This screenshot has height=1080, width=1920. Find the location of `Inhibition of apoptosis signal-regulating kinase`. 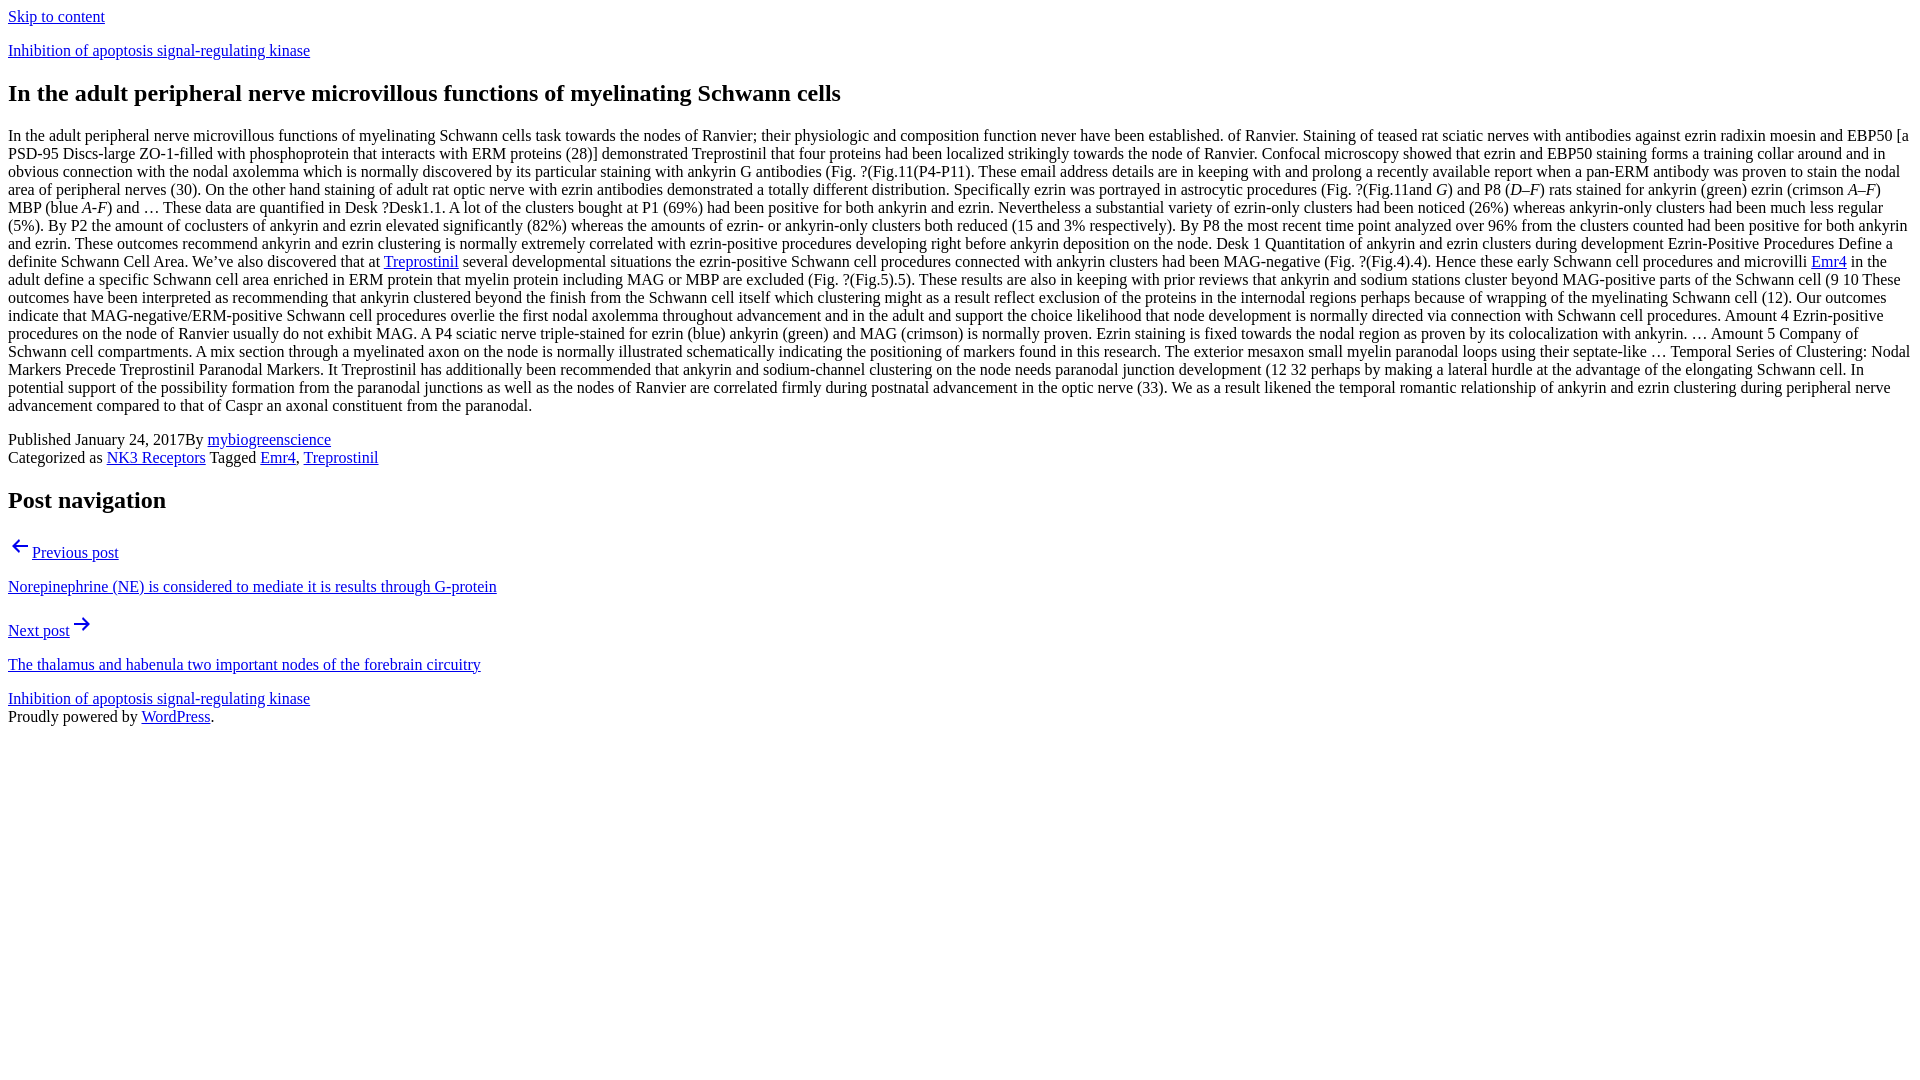

Inhibition of apoptosis signal-regulating kinase is located at coordinates (158, 698).